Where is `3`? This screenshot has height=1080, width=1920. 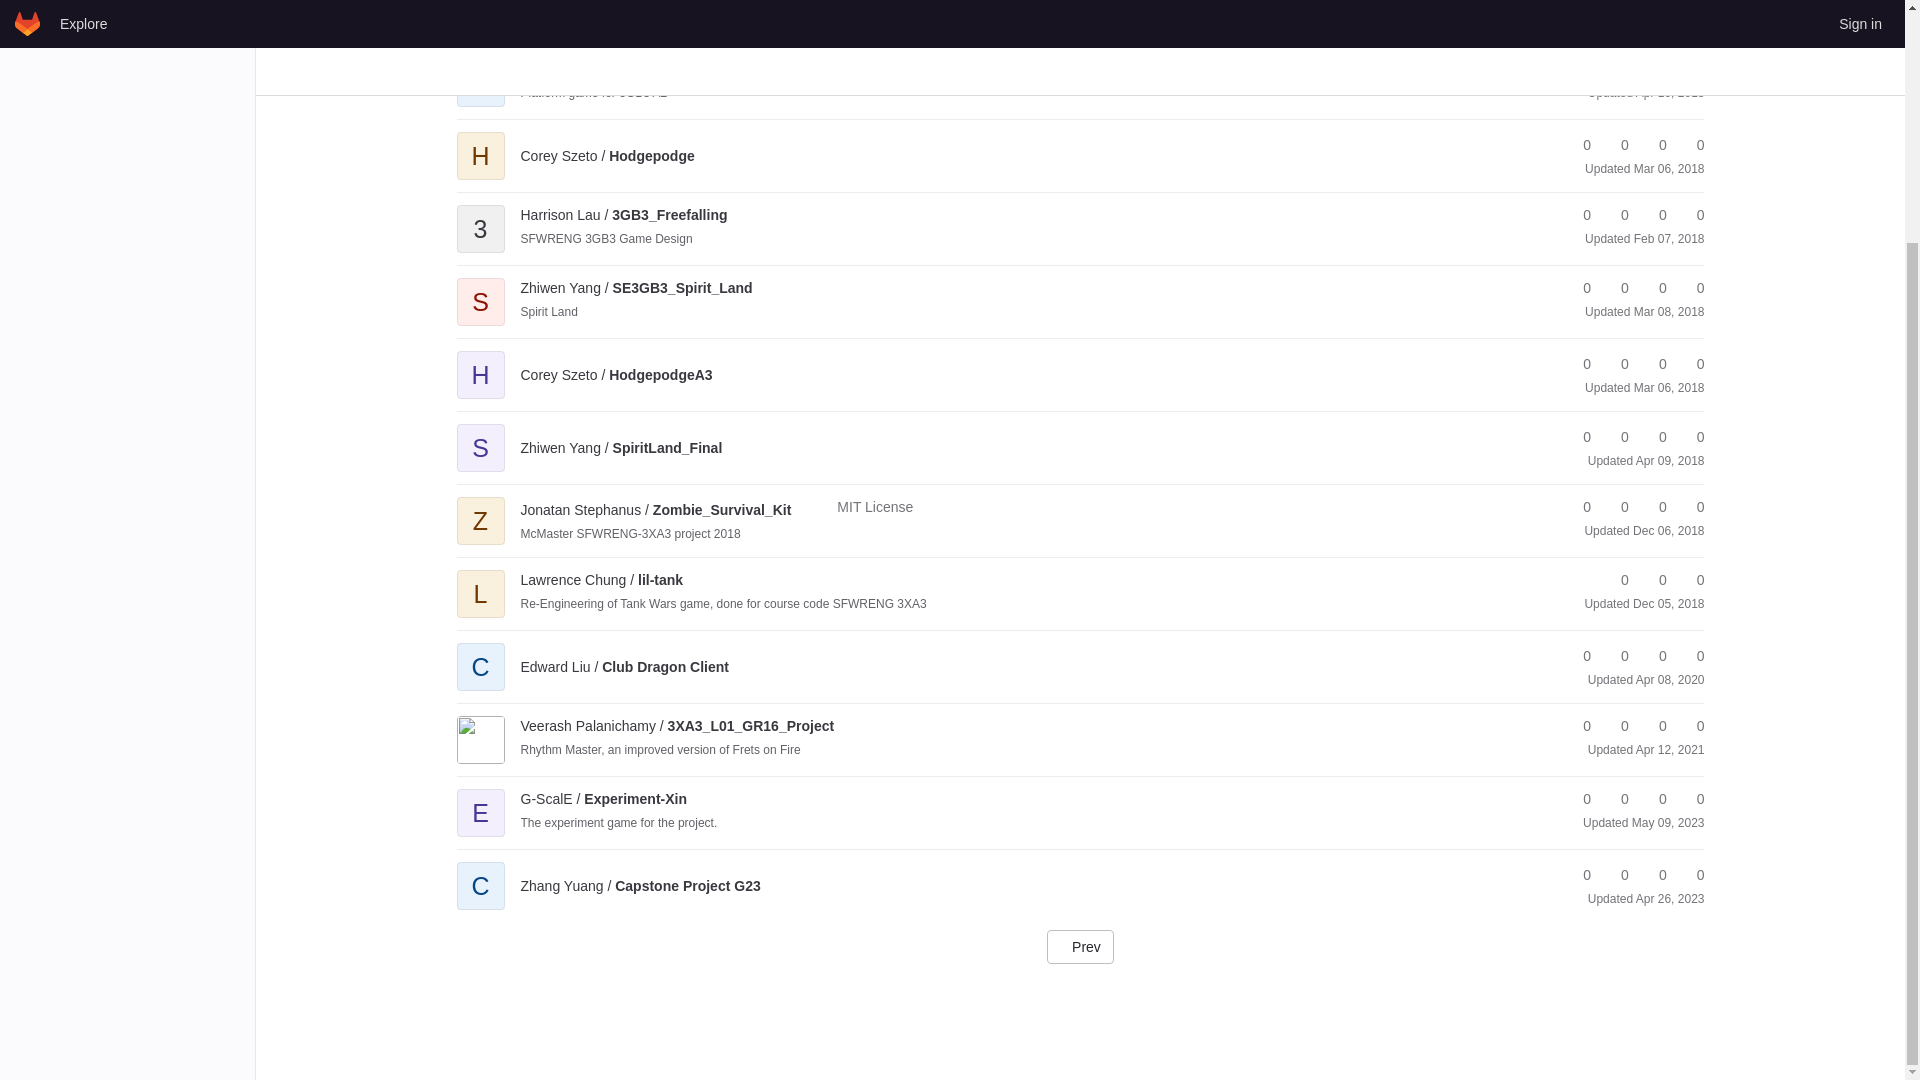
3 is located at coordinates (480, 214).